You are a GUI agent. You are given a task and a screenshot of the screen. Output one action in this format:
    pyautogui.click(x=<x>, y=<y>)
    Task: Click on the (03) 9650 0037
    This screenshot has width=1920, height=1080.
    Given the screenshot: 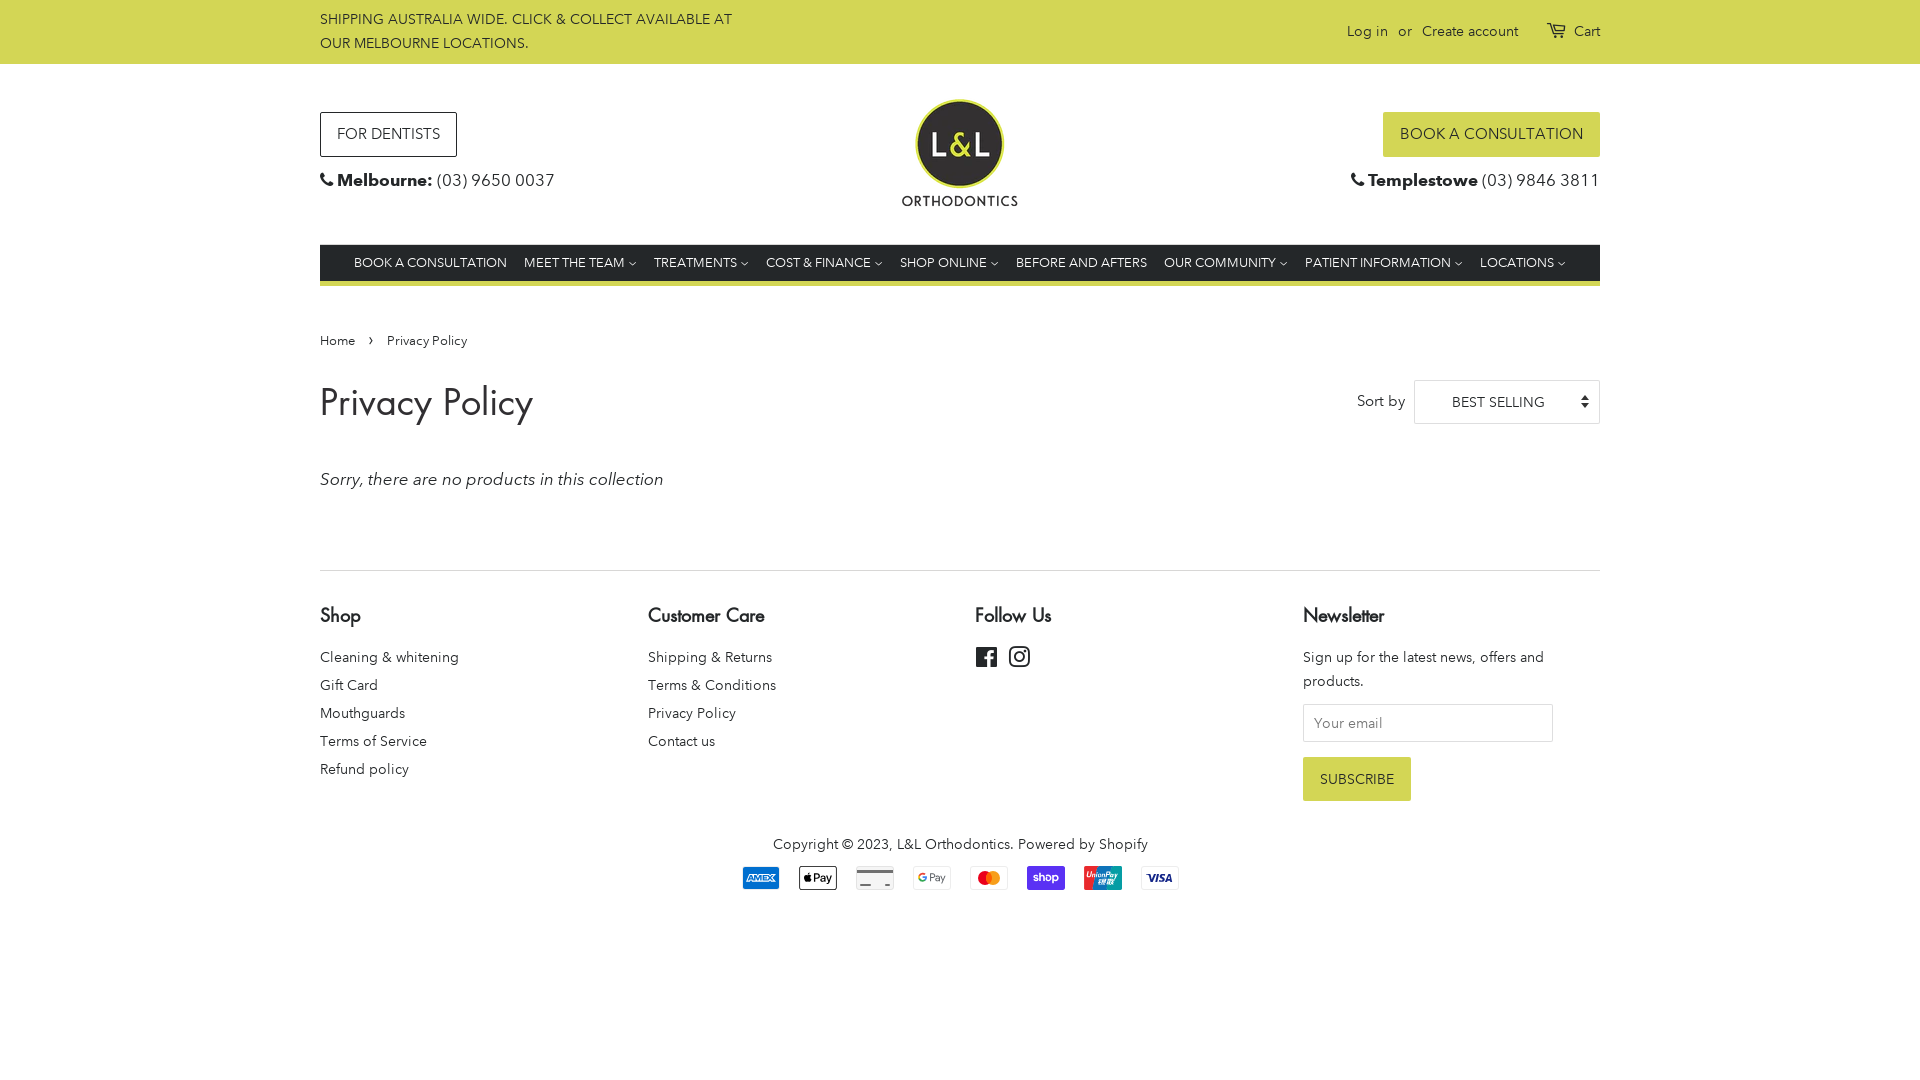 What is the action you would take?
    pyautogui.click(x=496, y=180)
    